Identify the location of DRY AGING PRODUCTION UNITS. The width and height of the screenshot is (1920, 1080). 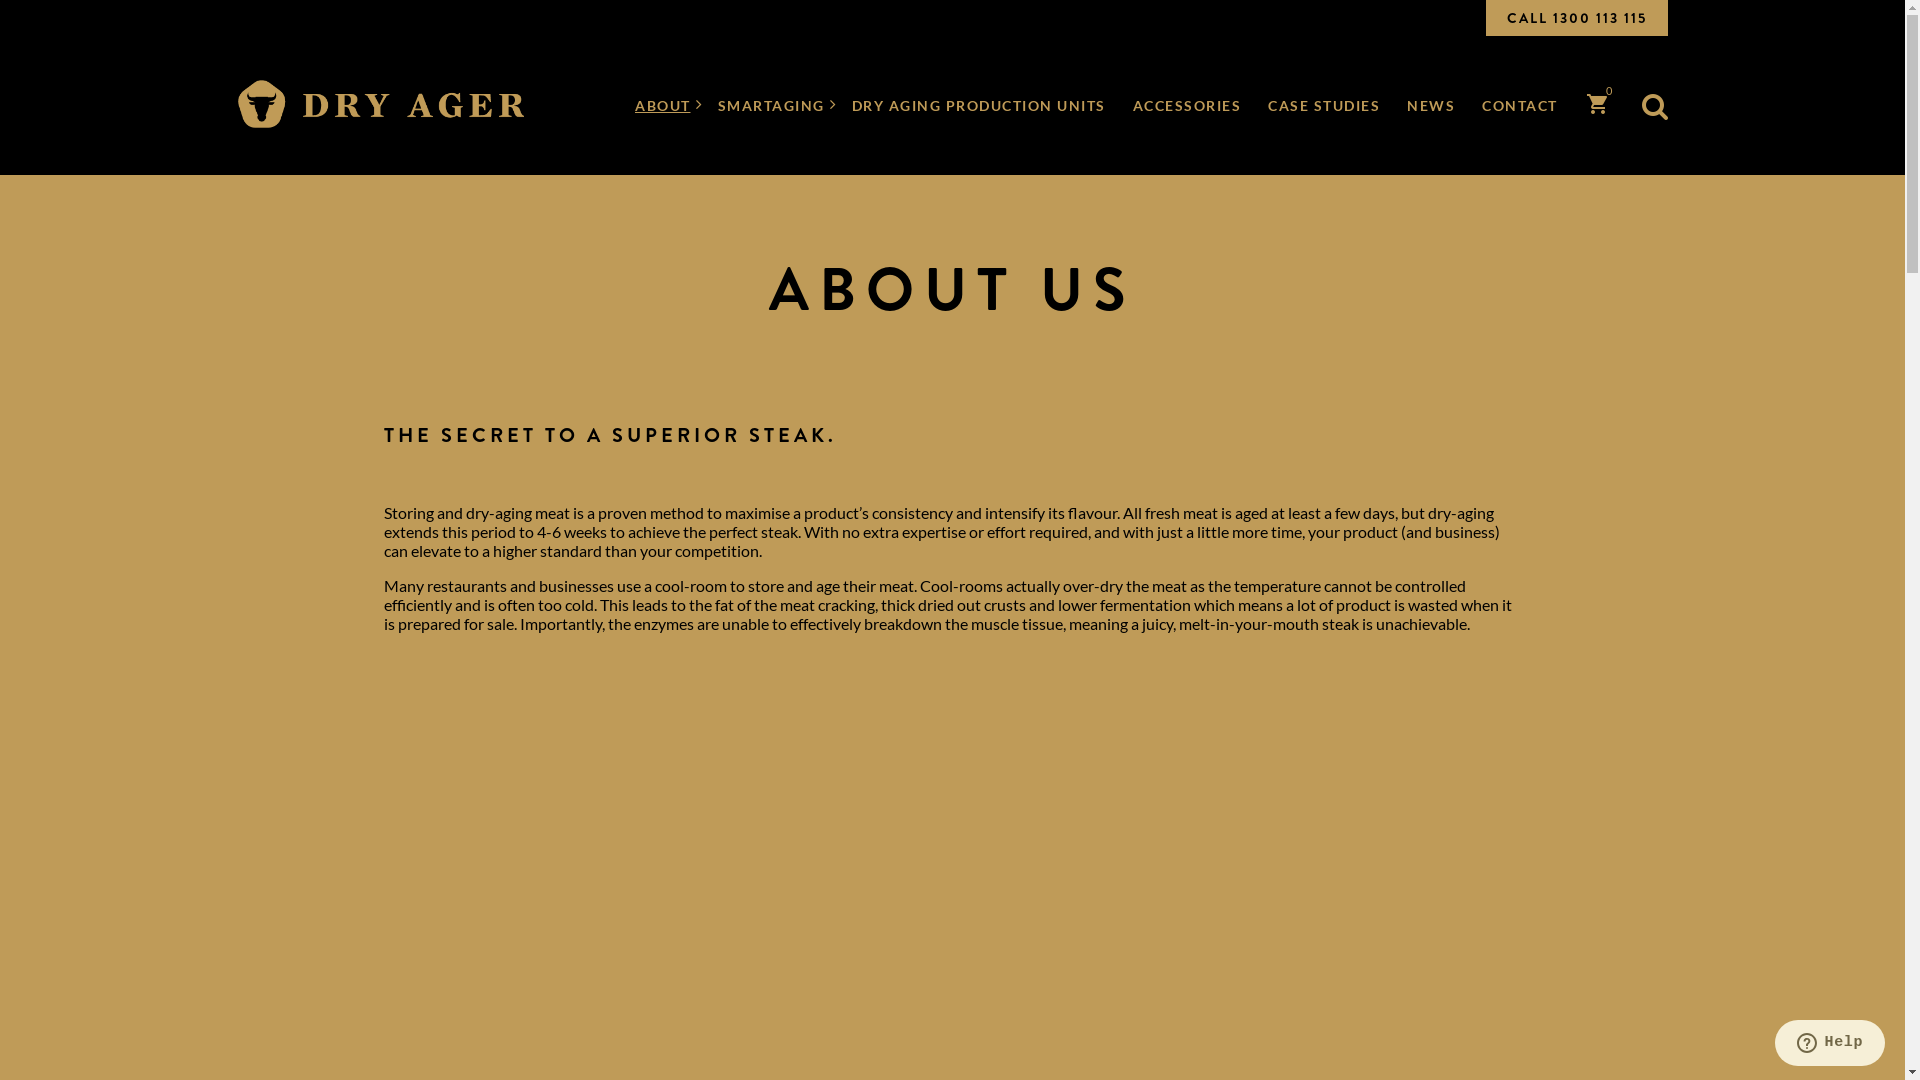
(979, 106).